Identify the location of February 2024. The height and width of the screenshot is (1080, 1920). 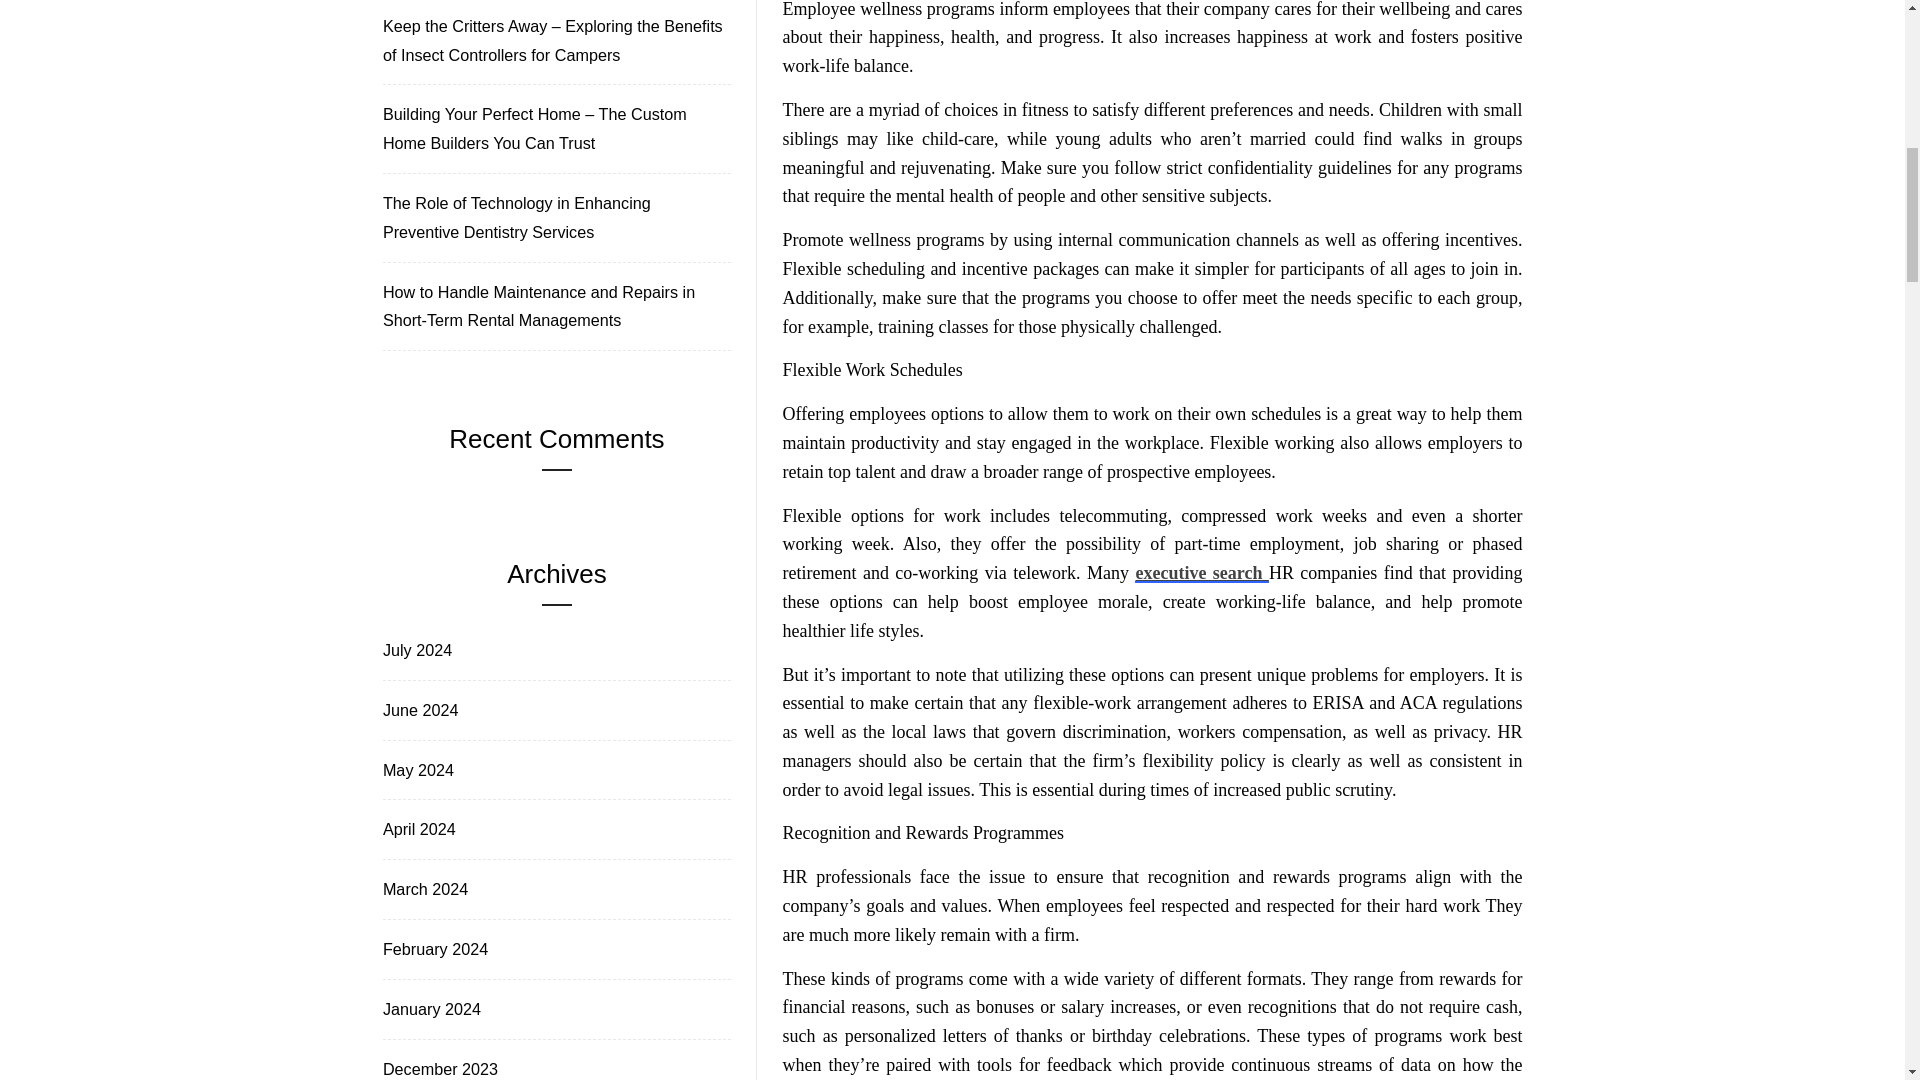
(434, 950).